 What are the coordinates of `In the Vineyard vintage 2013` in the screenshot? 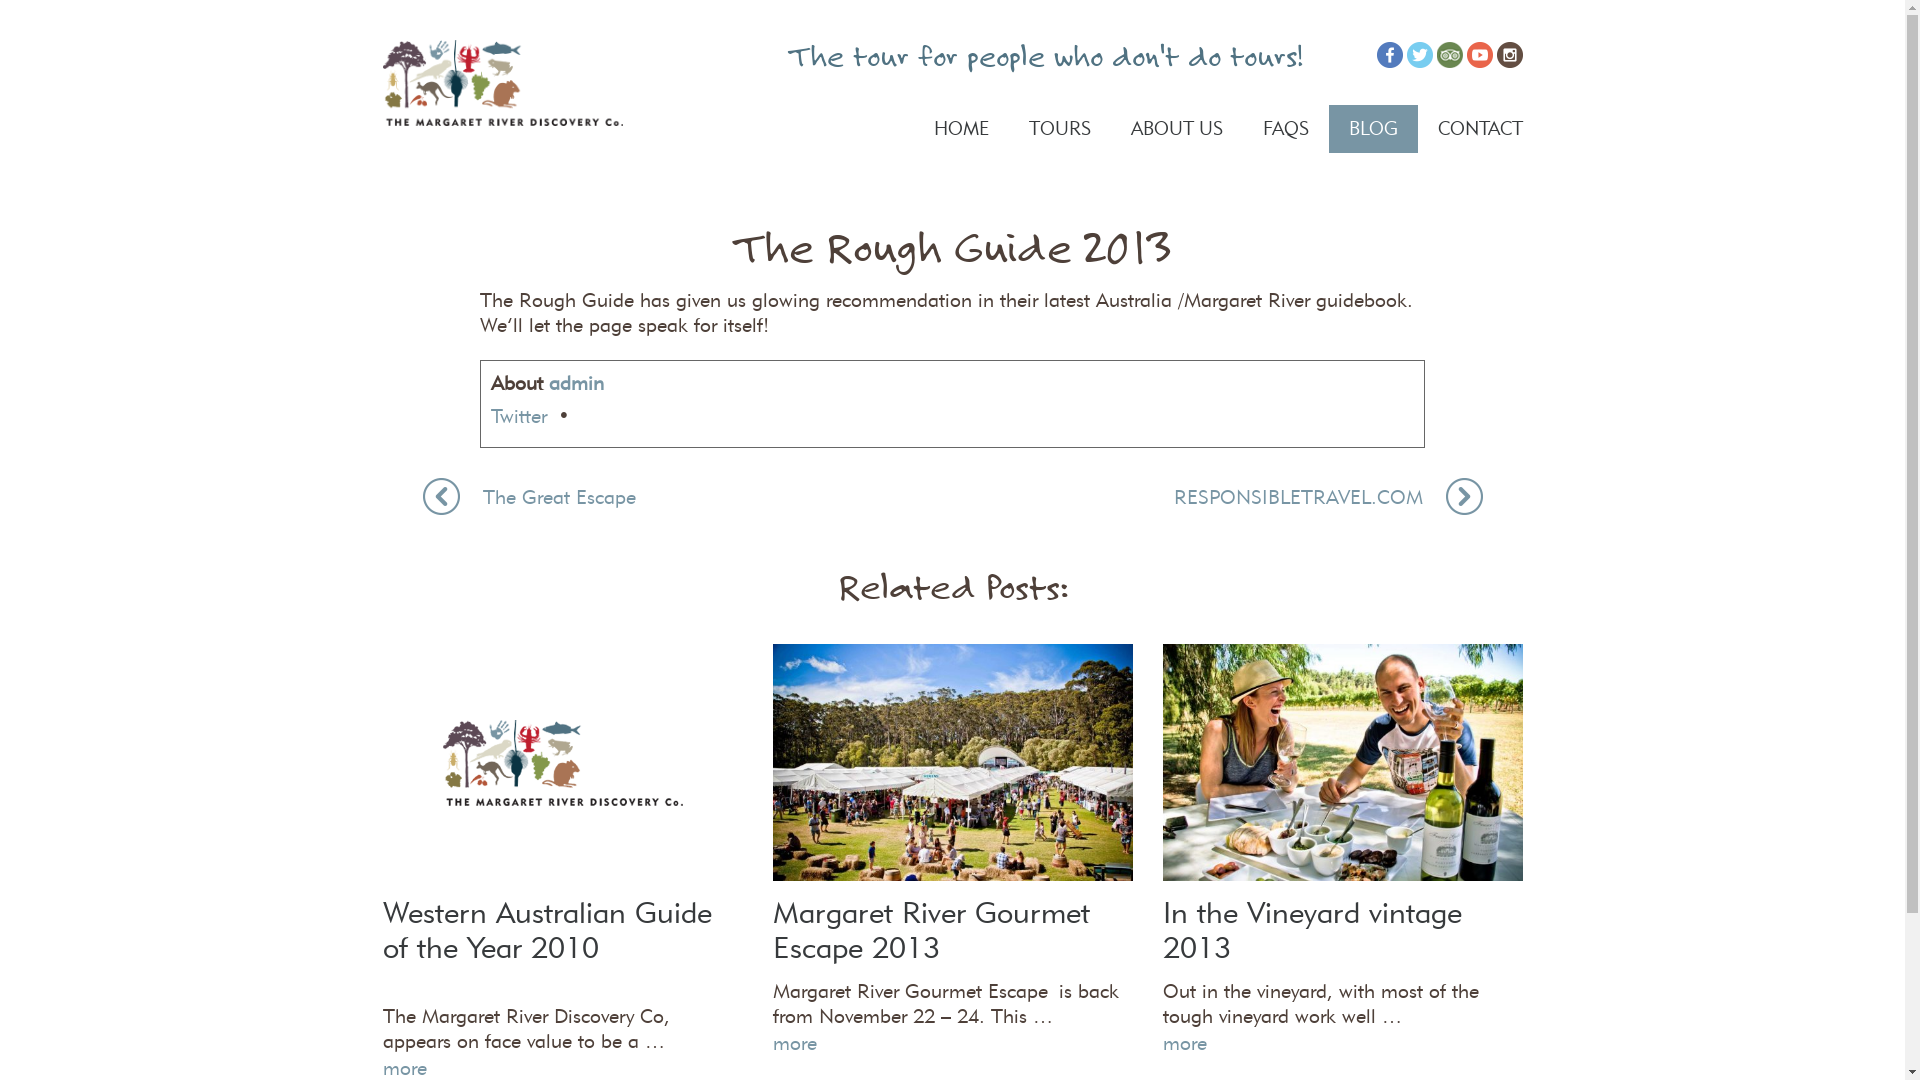 It's located at (1312, 930).